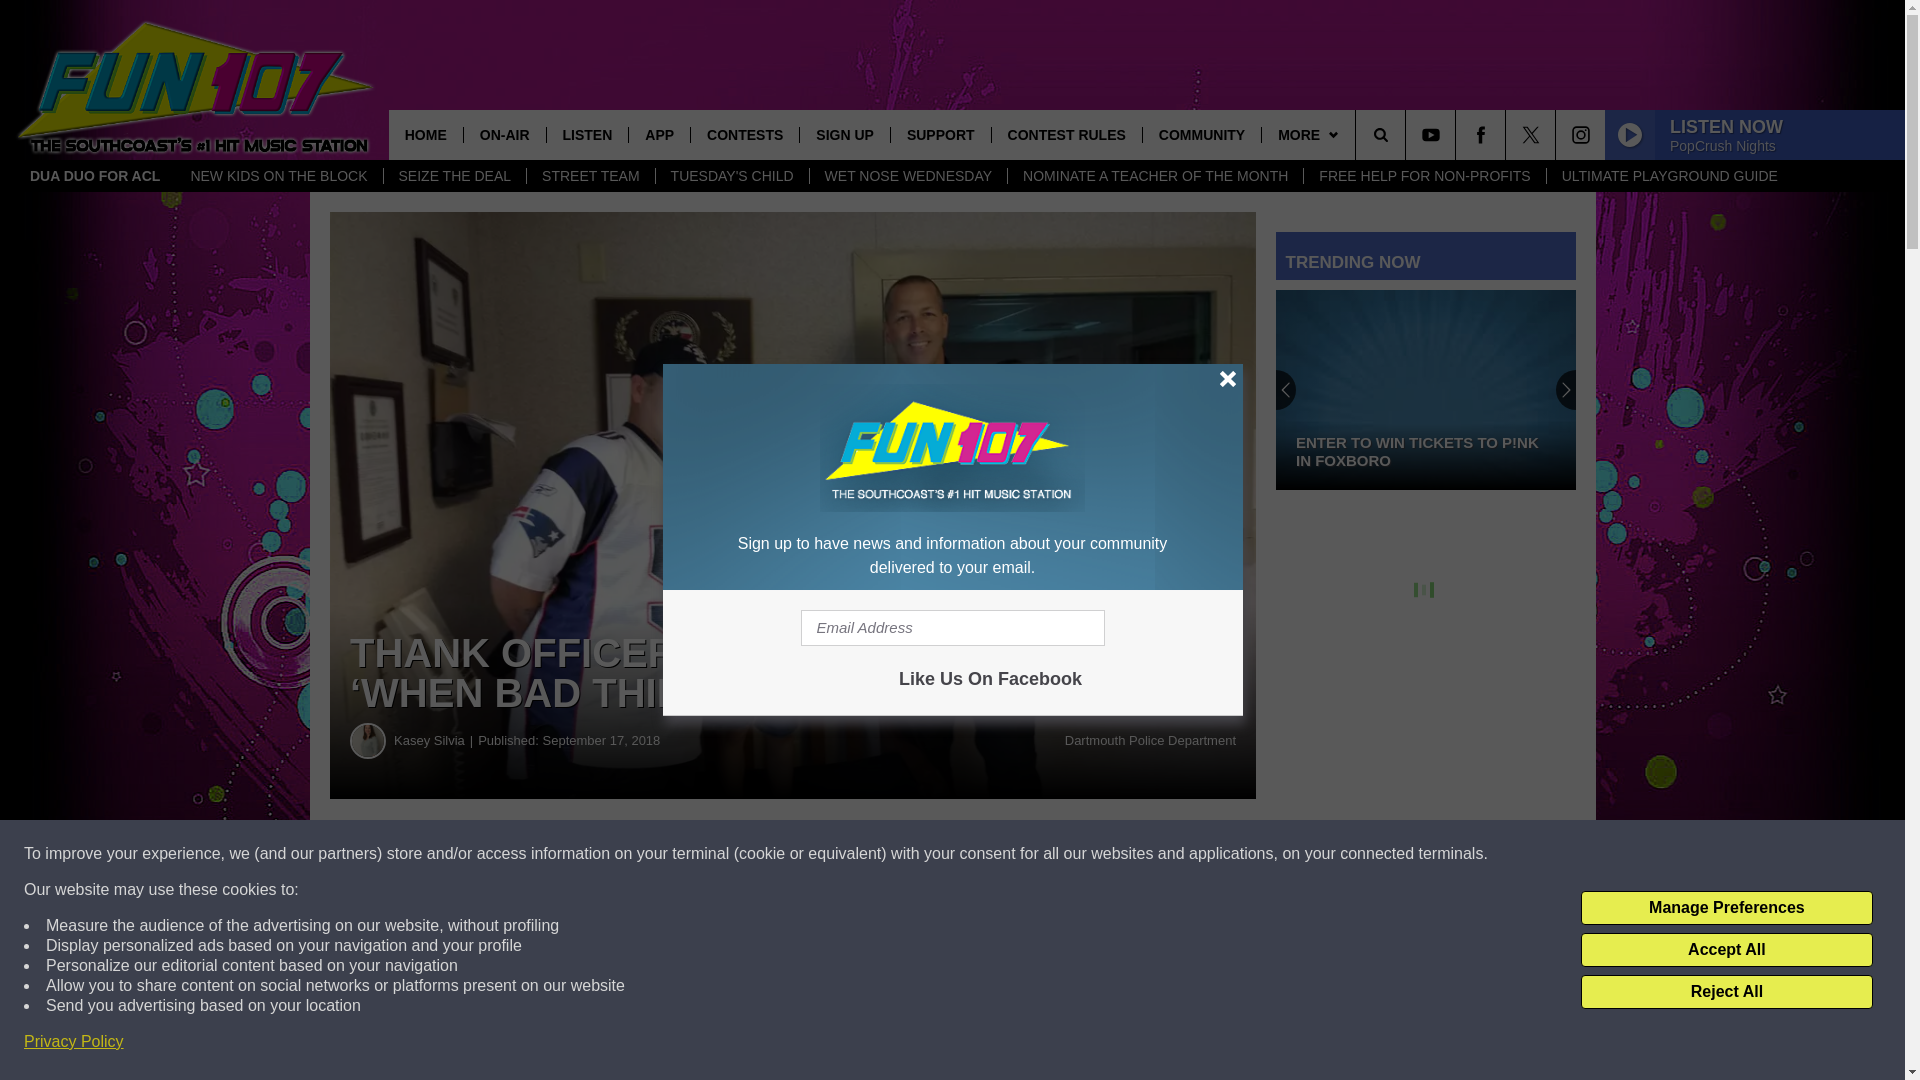 This screenshot has height=1080, width=1920. Describe the element at coordinates (1726, 908) in the screenshot. I see `Manage Preferences` at that location.